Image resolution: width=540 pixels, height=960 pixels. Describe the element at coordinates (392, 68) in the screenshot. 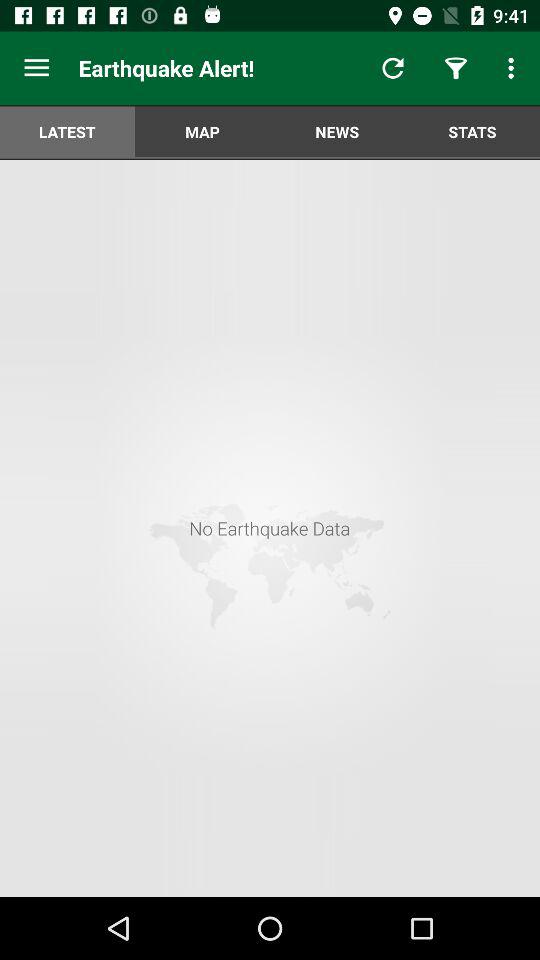

I see `turn off app next to the earthquake alert!` at that location.